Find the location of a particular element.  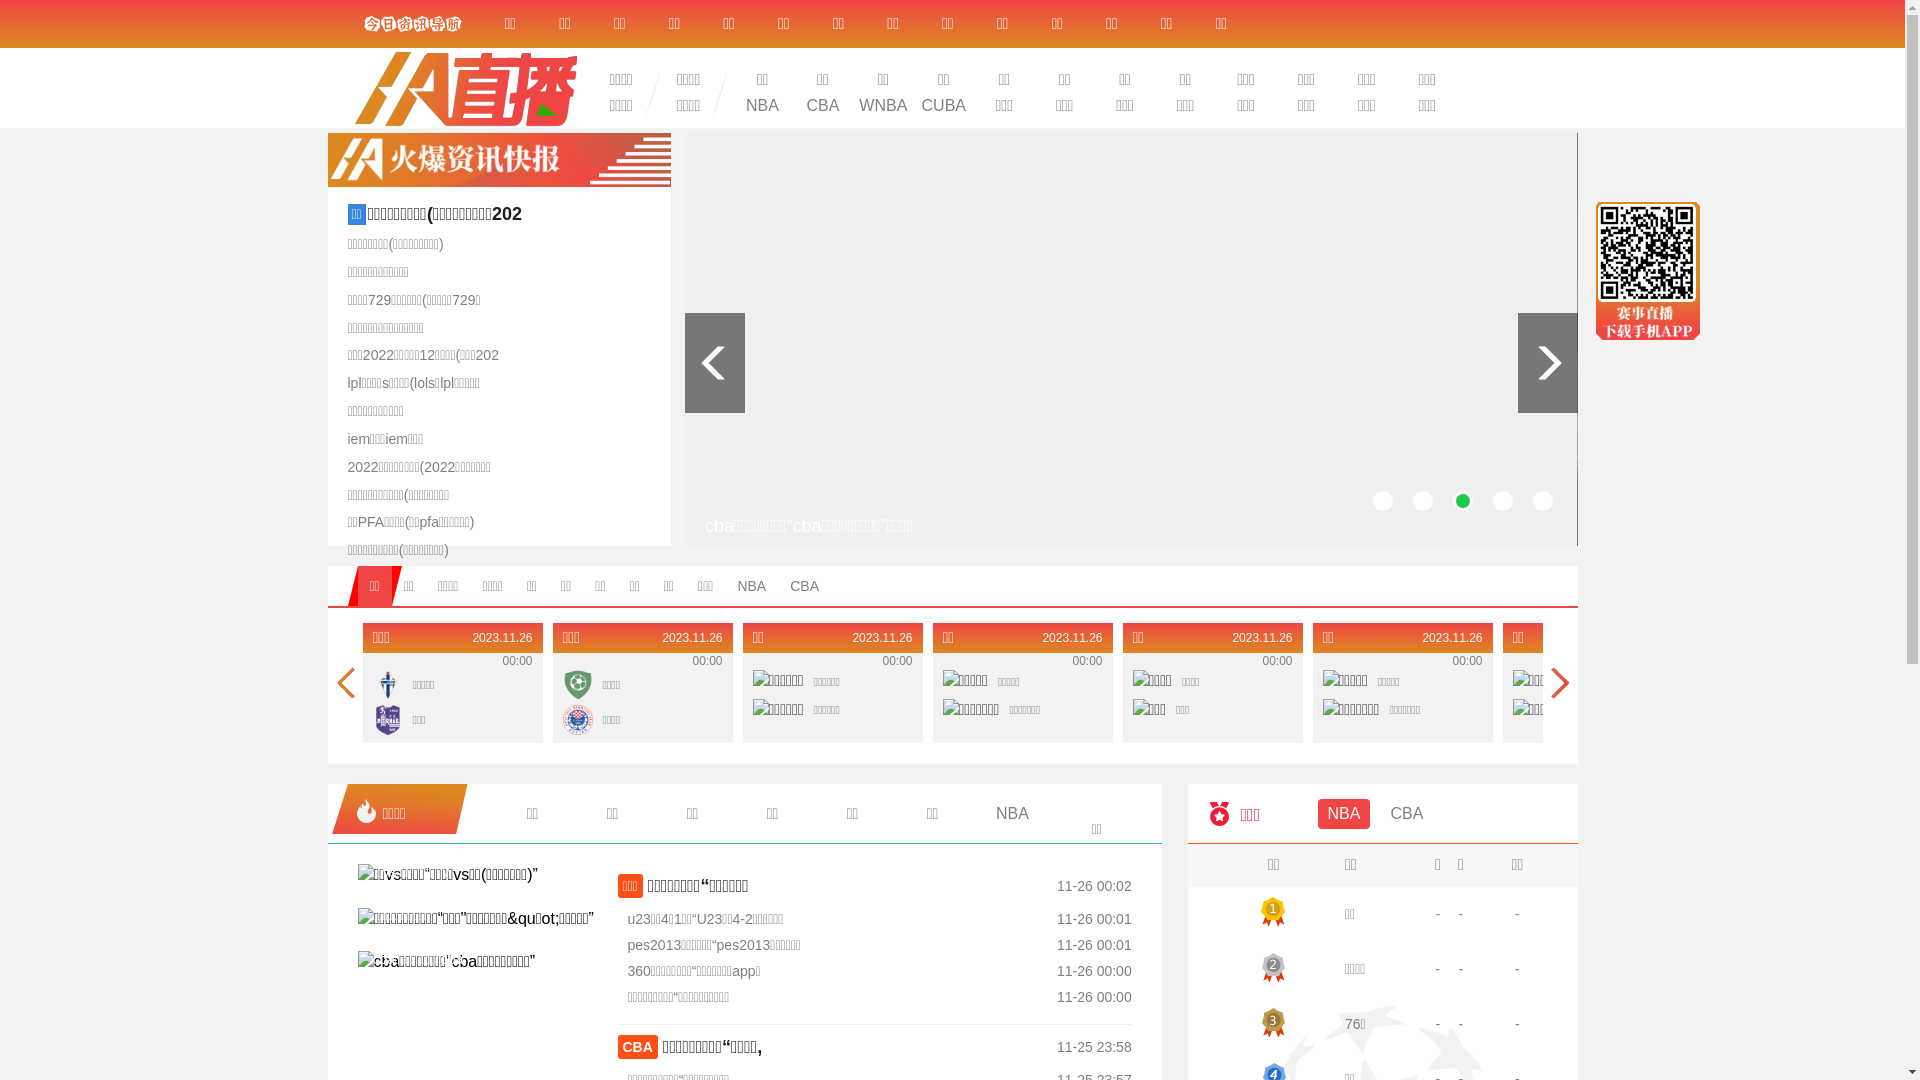

WNBA is located at coordinates (883, 106).